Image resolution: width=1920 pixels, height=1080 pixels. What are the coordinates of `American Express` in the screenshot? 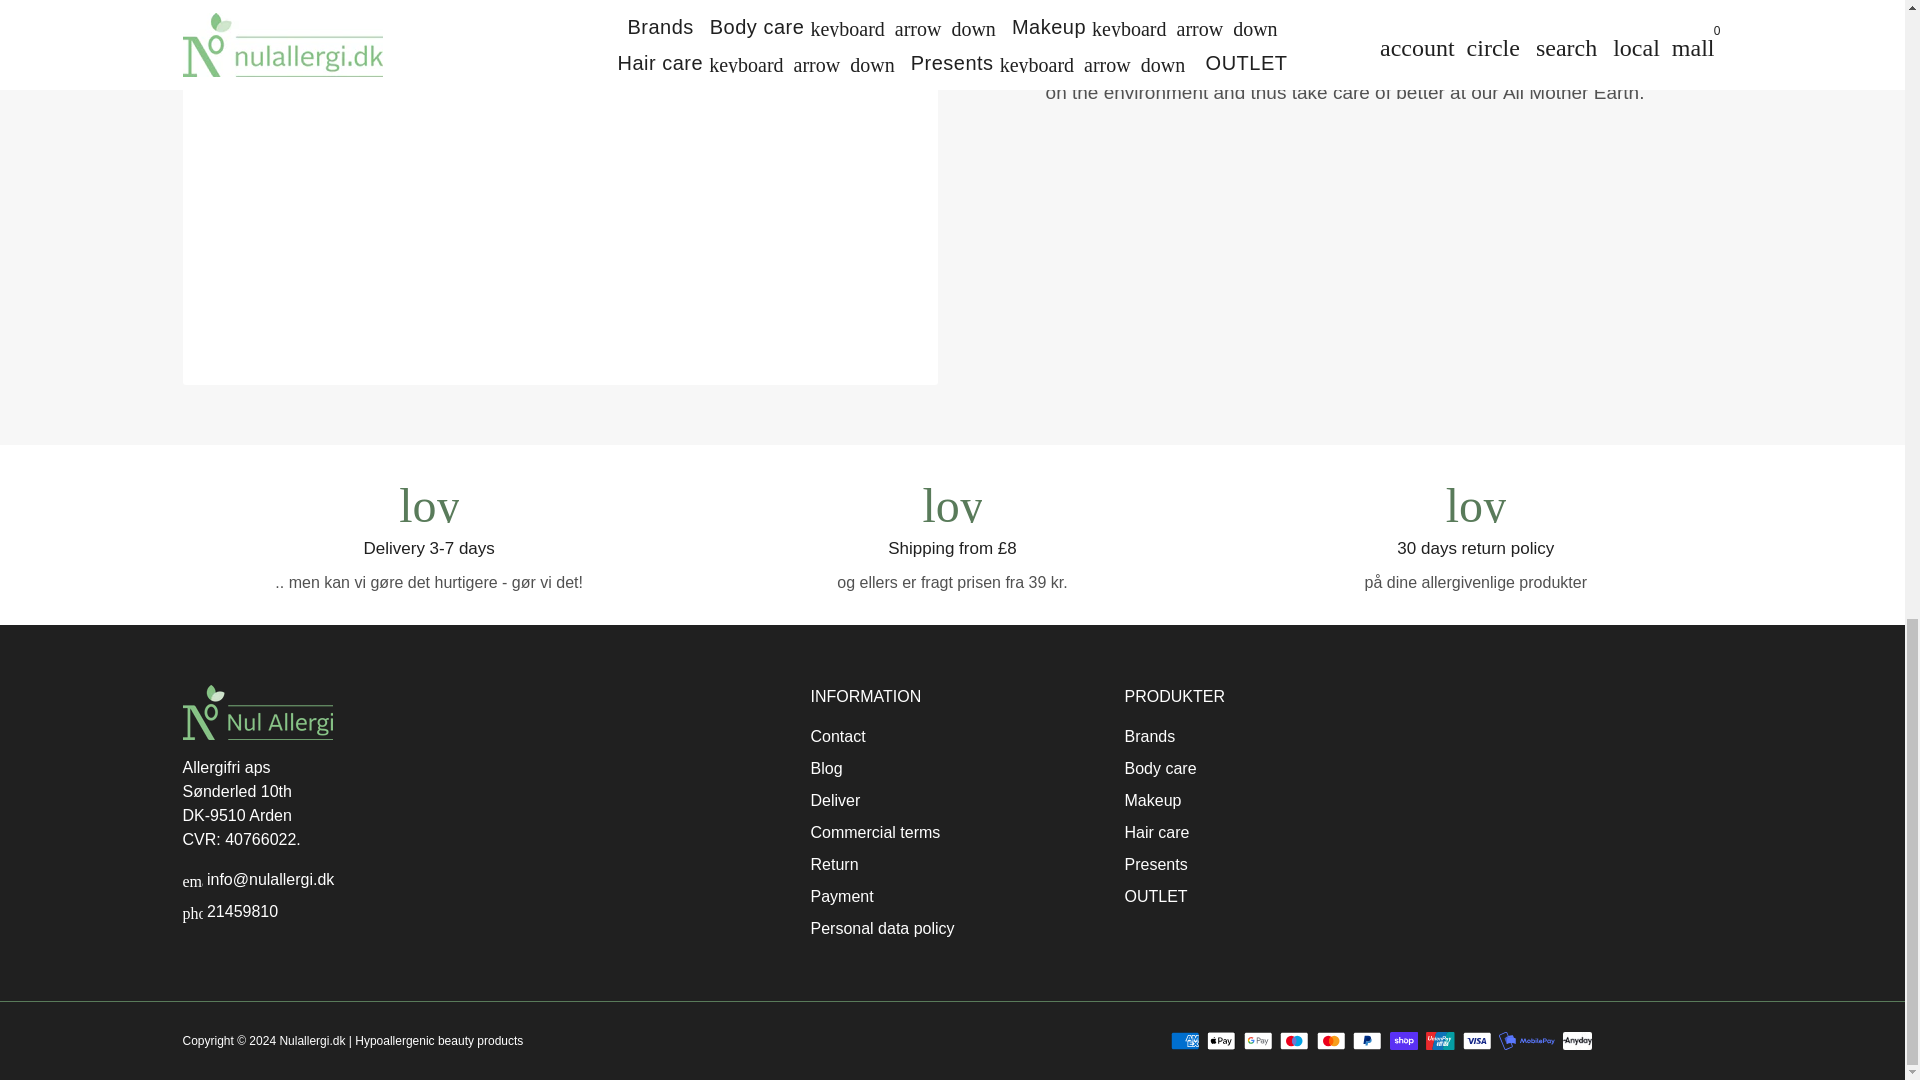 It's located at (1186, 1040).